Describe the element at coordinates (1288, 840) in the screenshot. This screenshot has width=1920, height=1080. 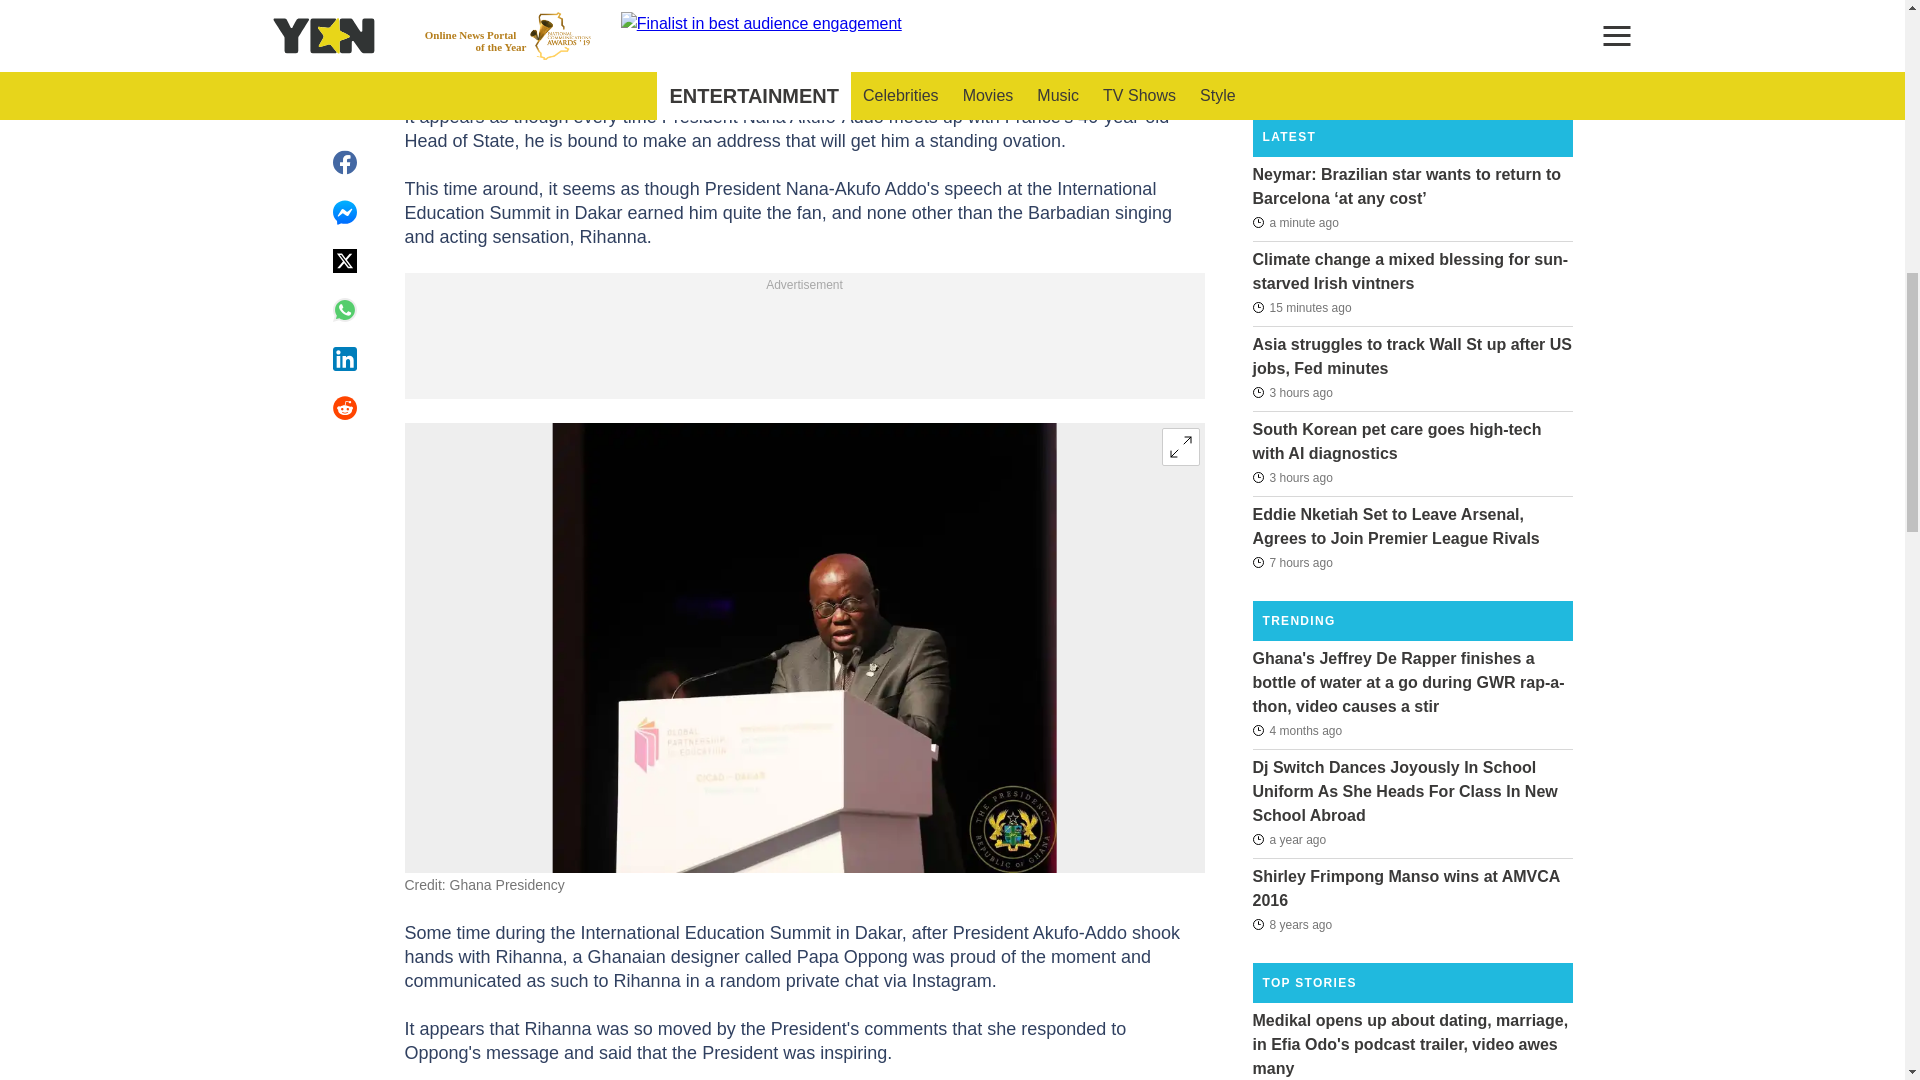
I see `2022-09-18T06:34:18Z` at that location.